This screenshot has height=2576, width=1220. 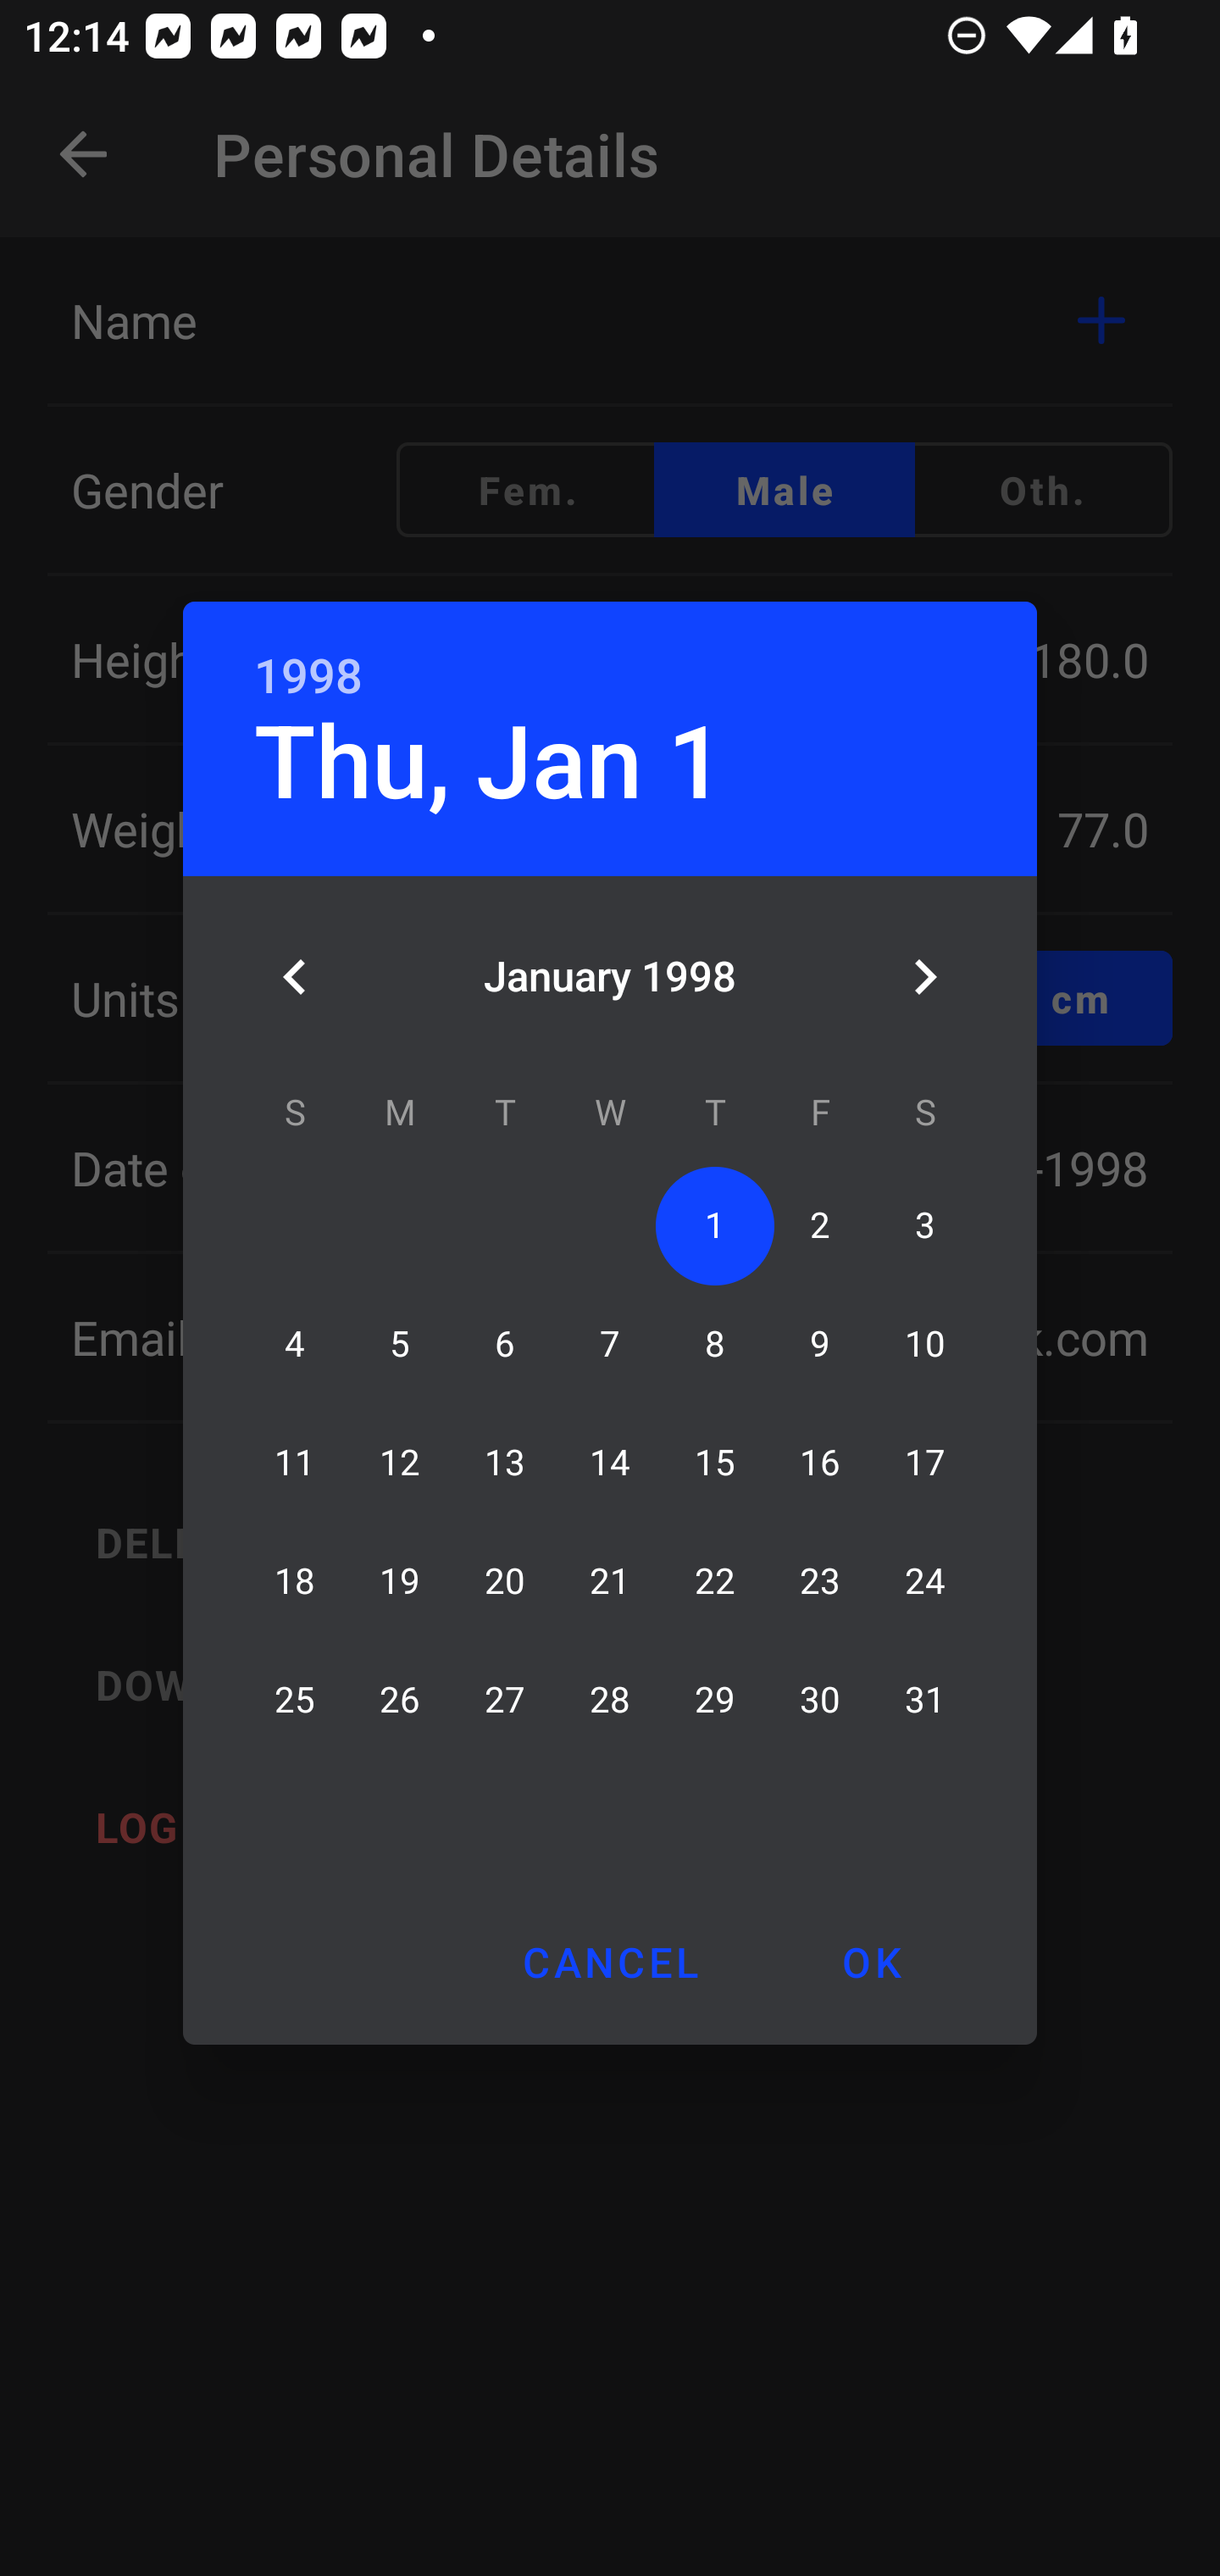 What do you see at coordinates (714, 1700) in the screenshot?
I see `29 29 January 1998` at bounding box center [714, 1700].